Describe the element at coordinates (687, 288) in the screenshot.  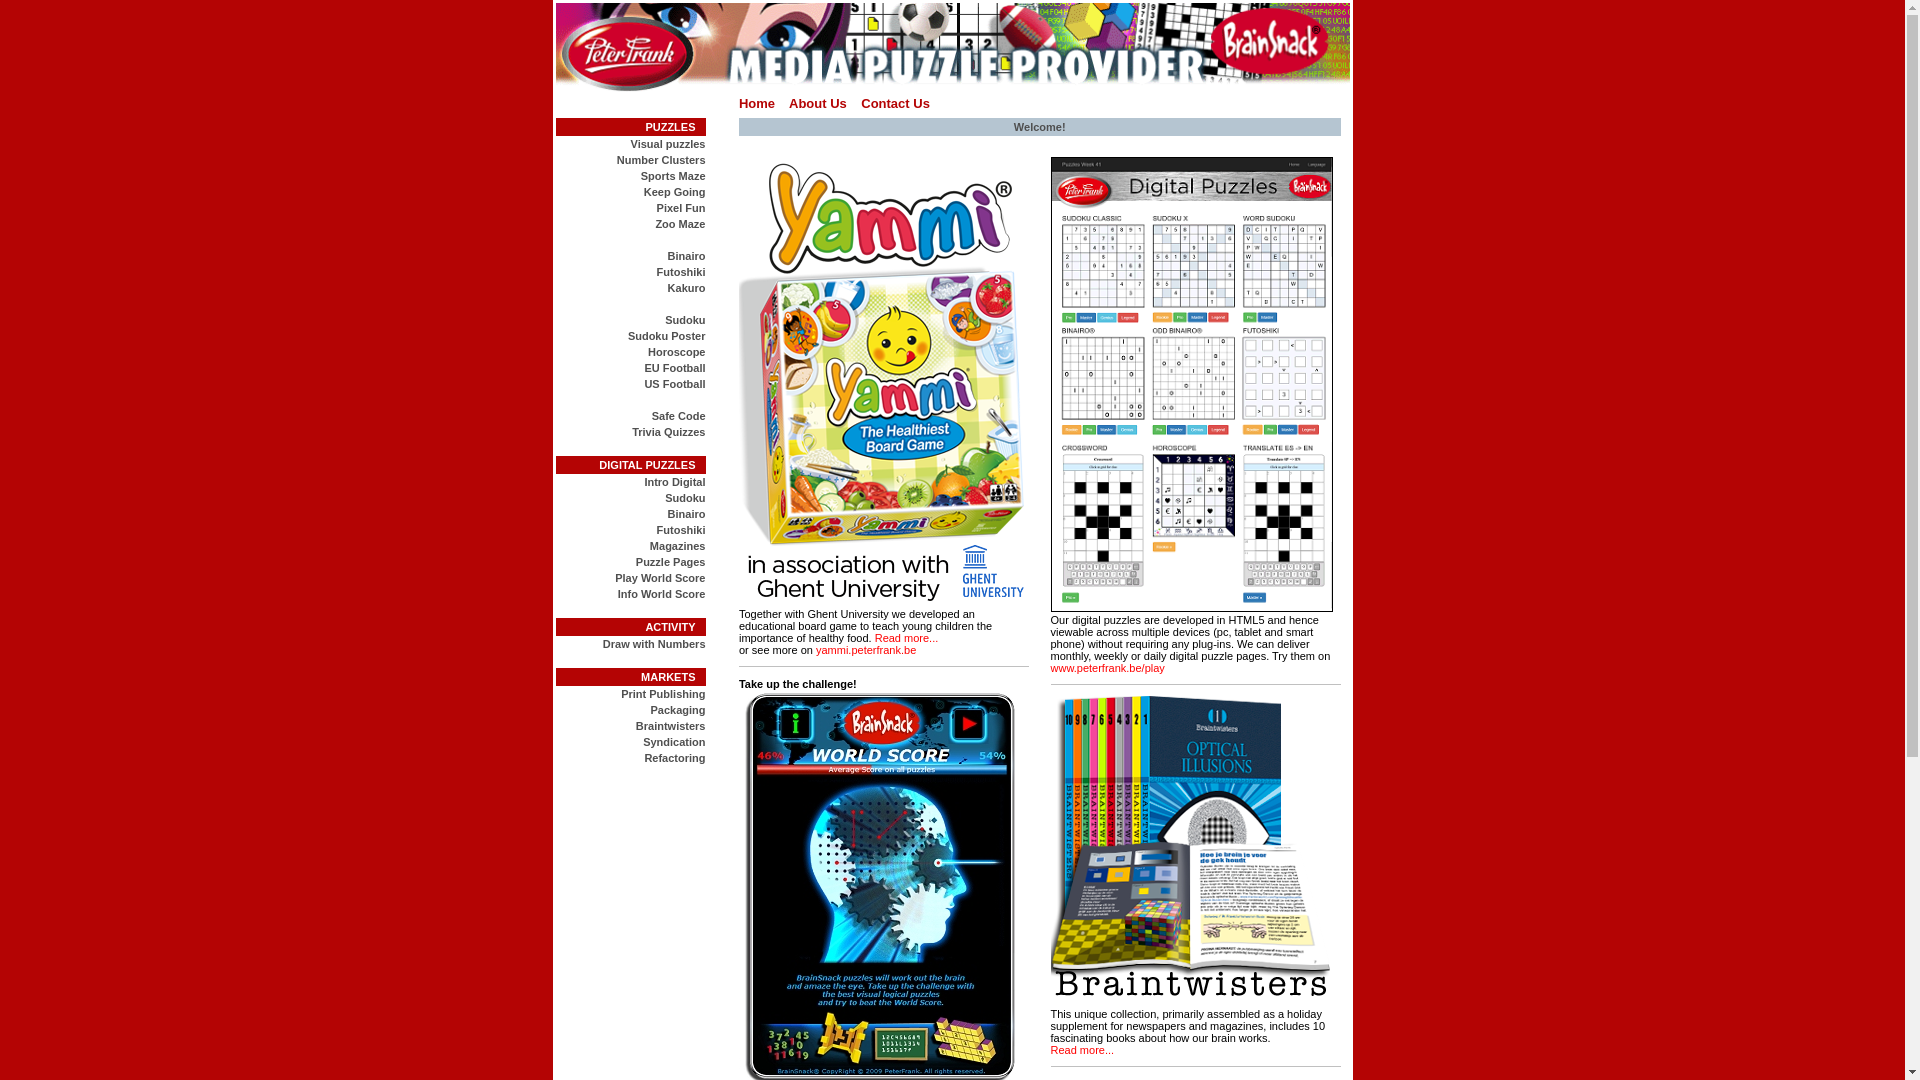
I see `Kakuro` at that location.